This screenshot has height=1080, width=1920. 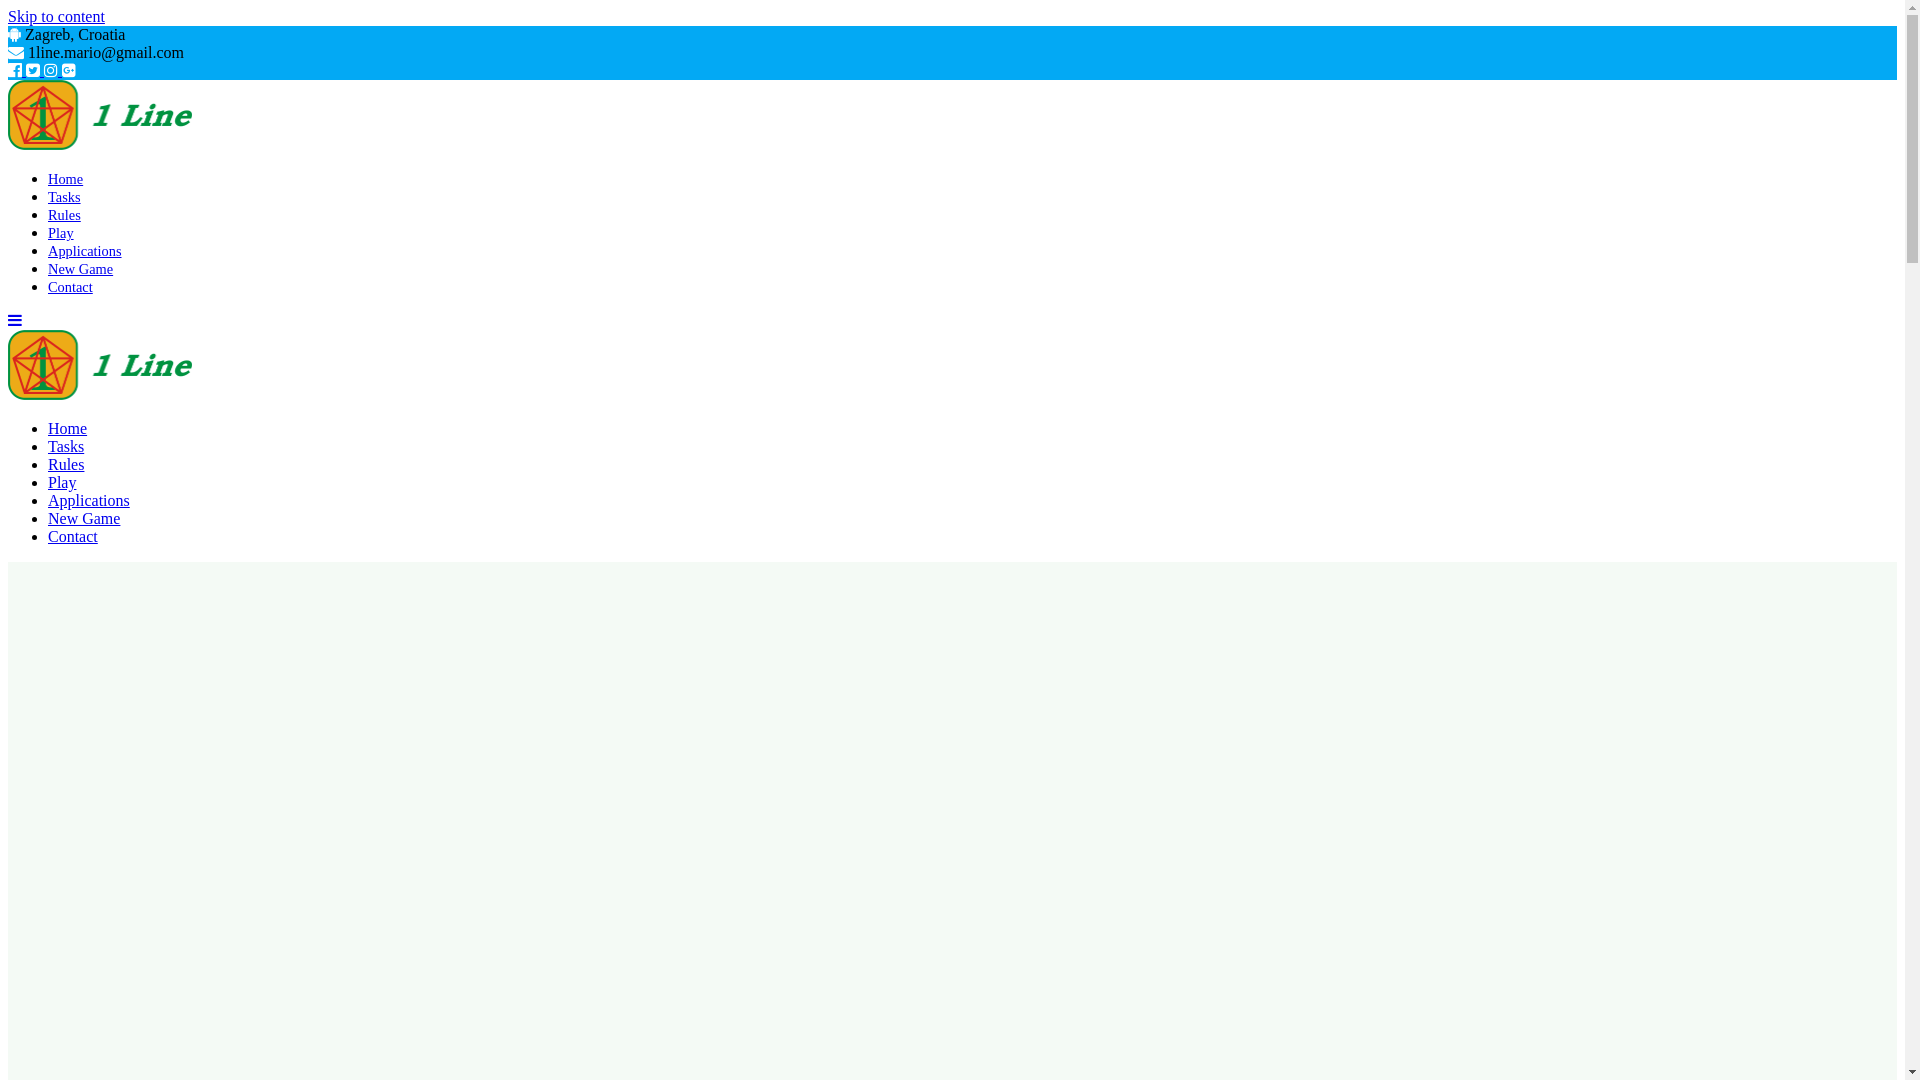 I want to click on Play, so click(x=62, y=482).